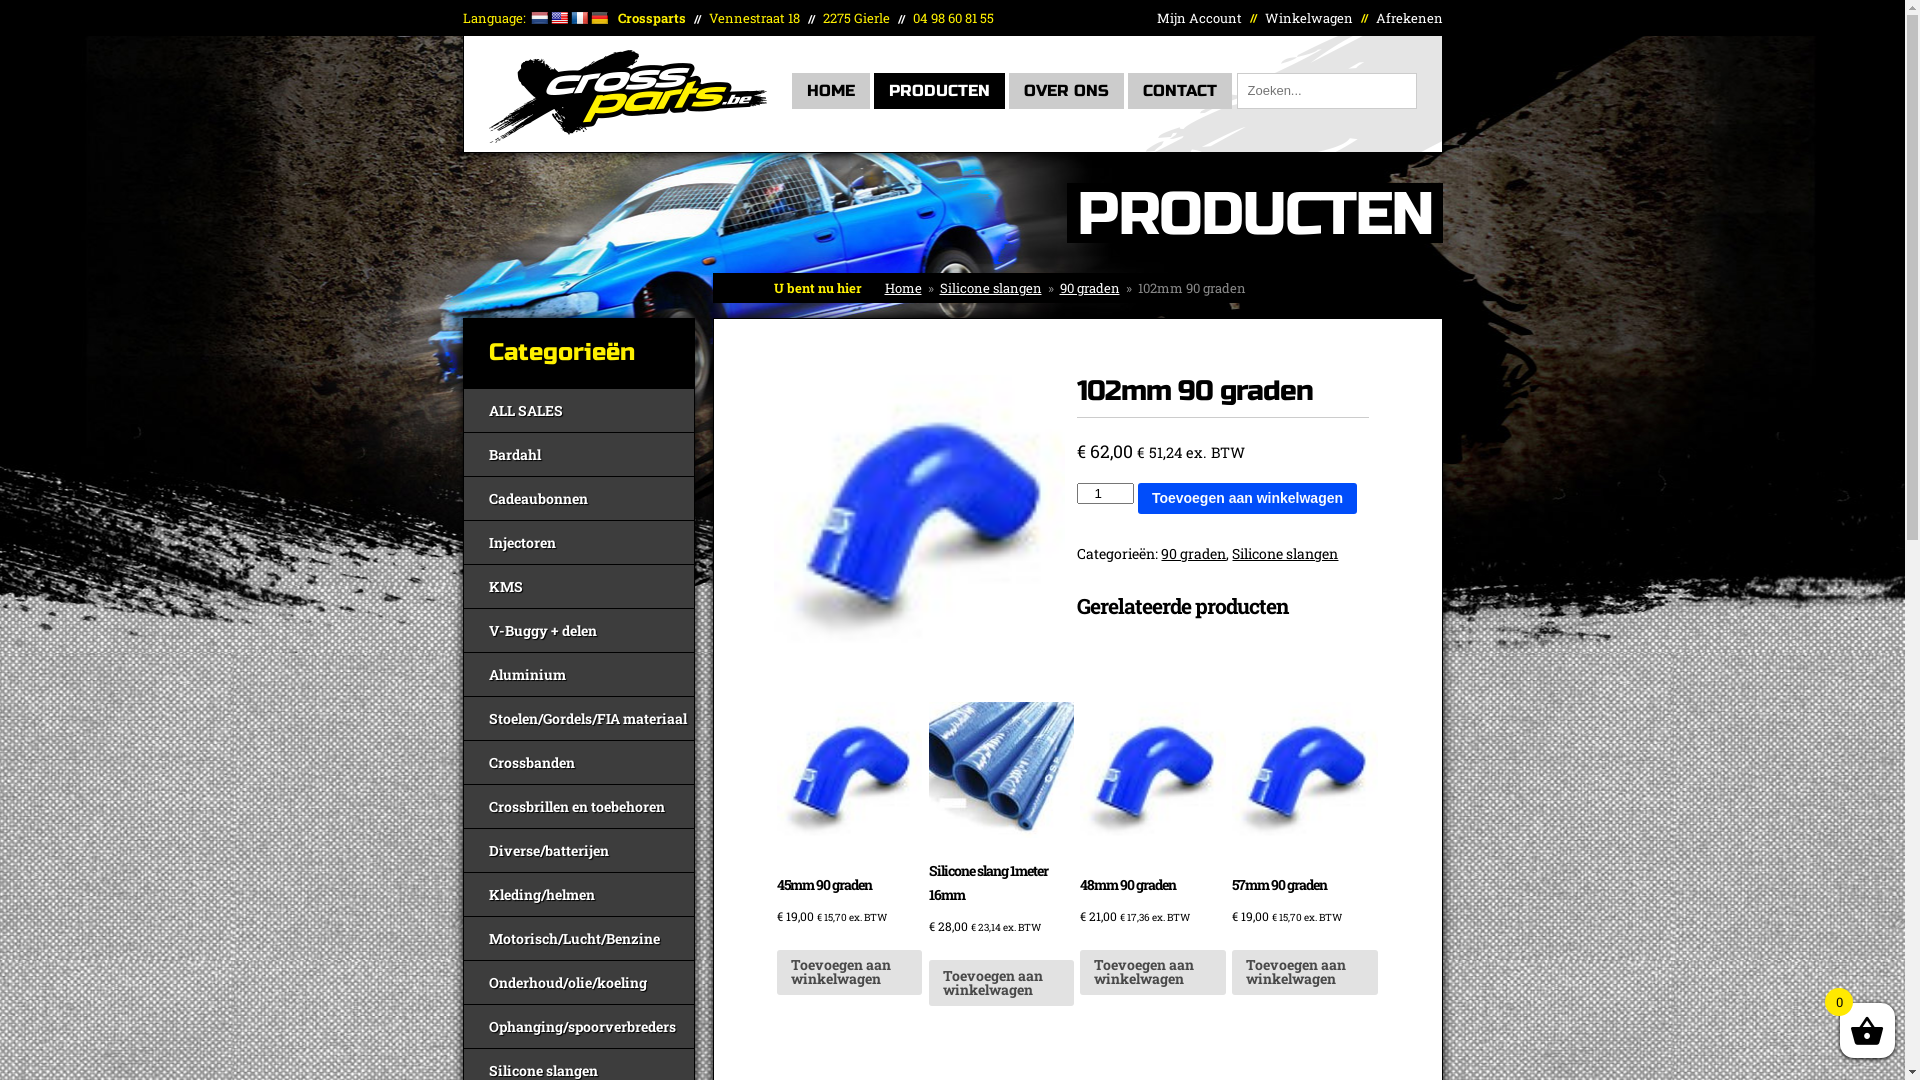 Image resolution: width=1920 pixels, height=1080 pixels. I want to click on ALL SALES, so click(579, 410).